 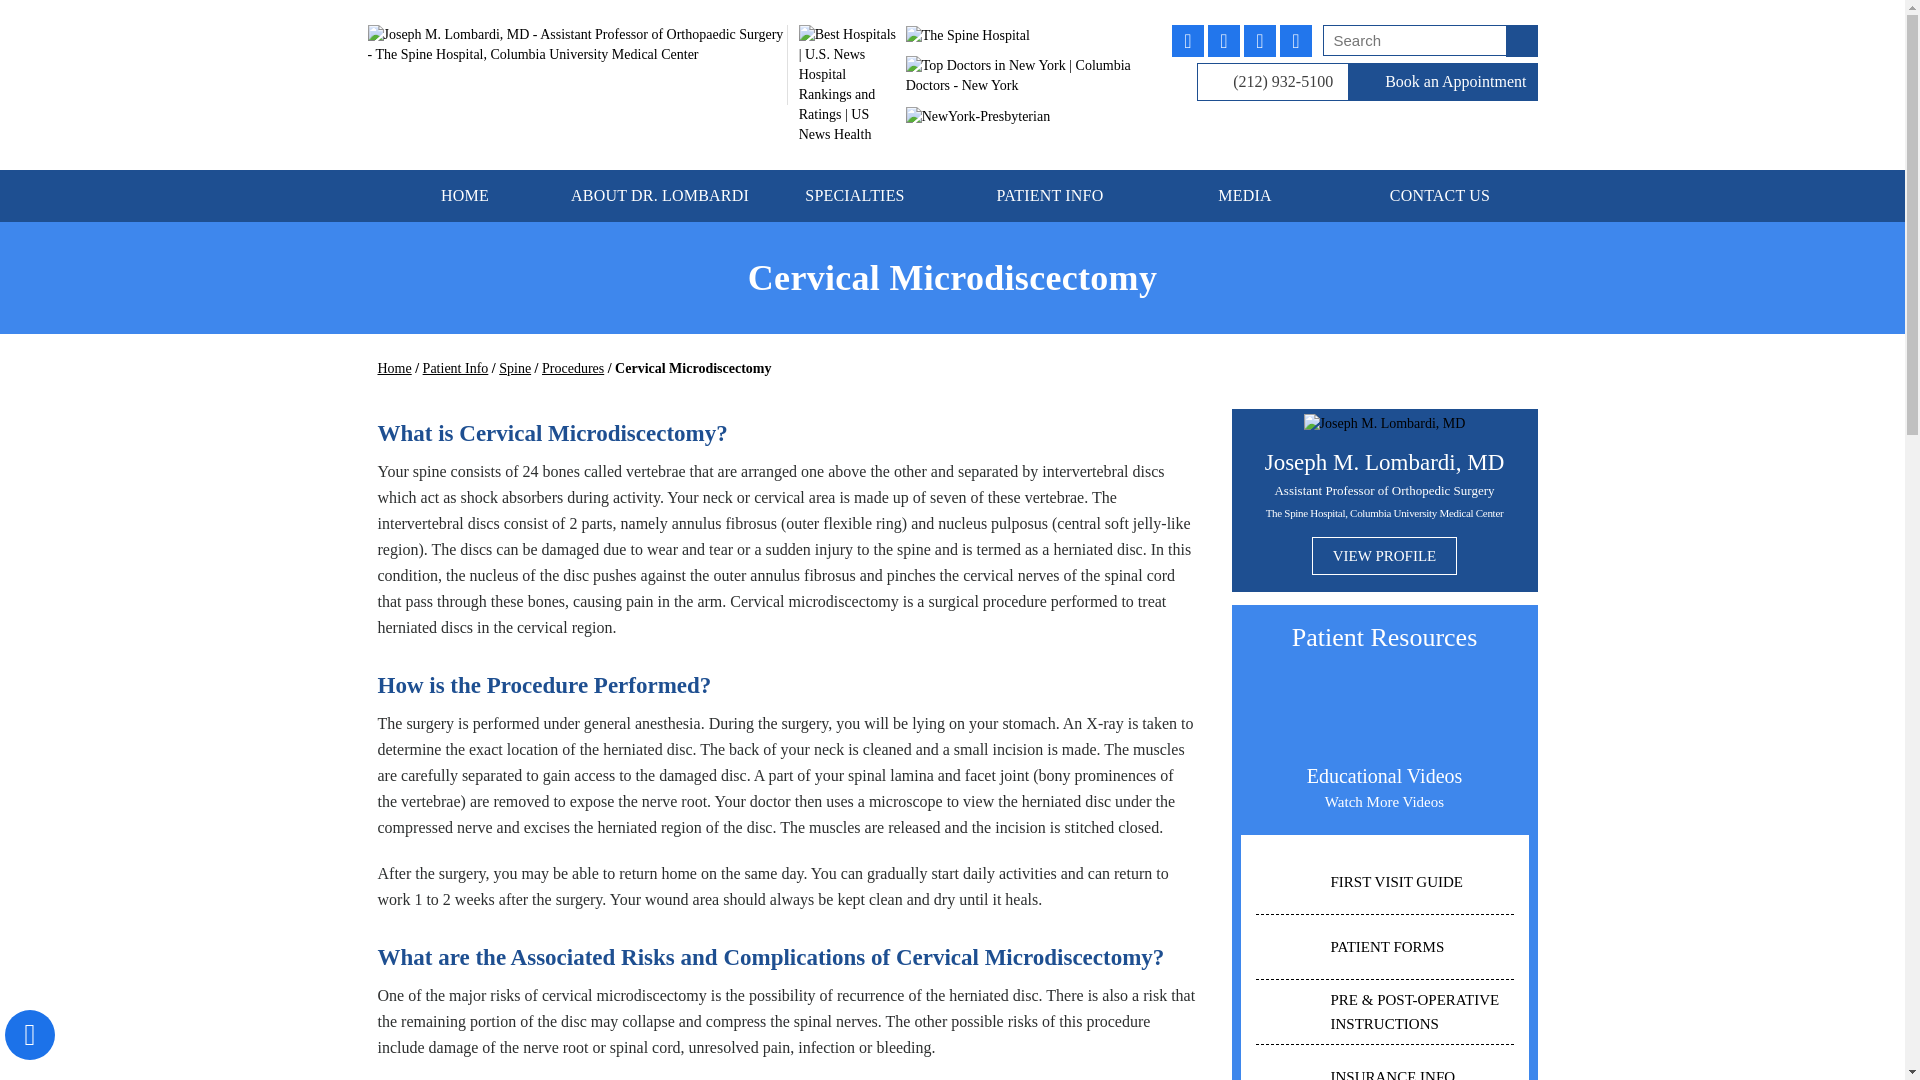 What do you see at coordinates (1430, 40) in the screenshot?
I see `Search` at bounding box center [1430, 40].